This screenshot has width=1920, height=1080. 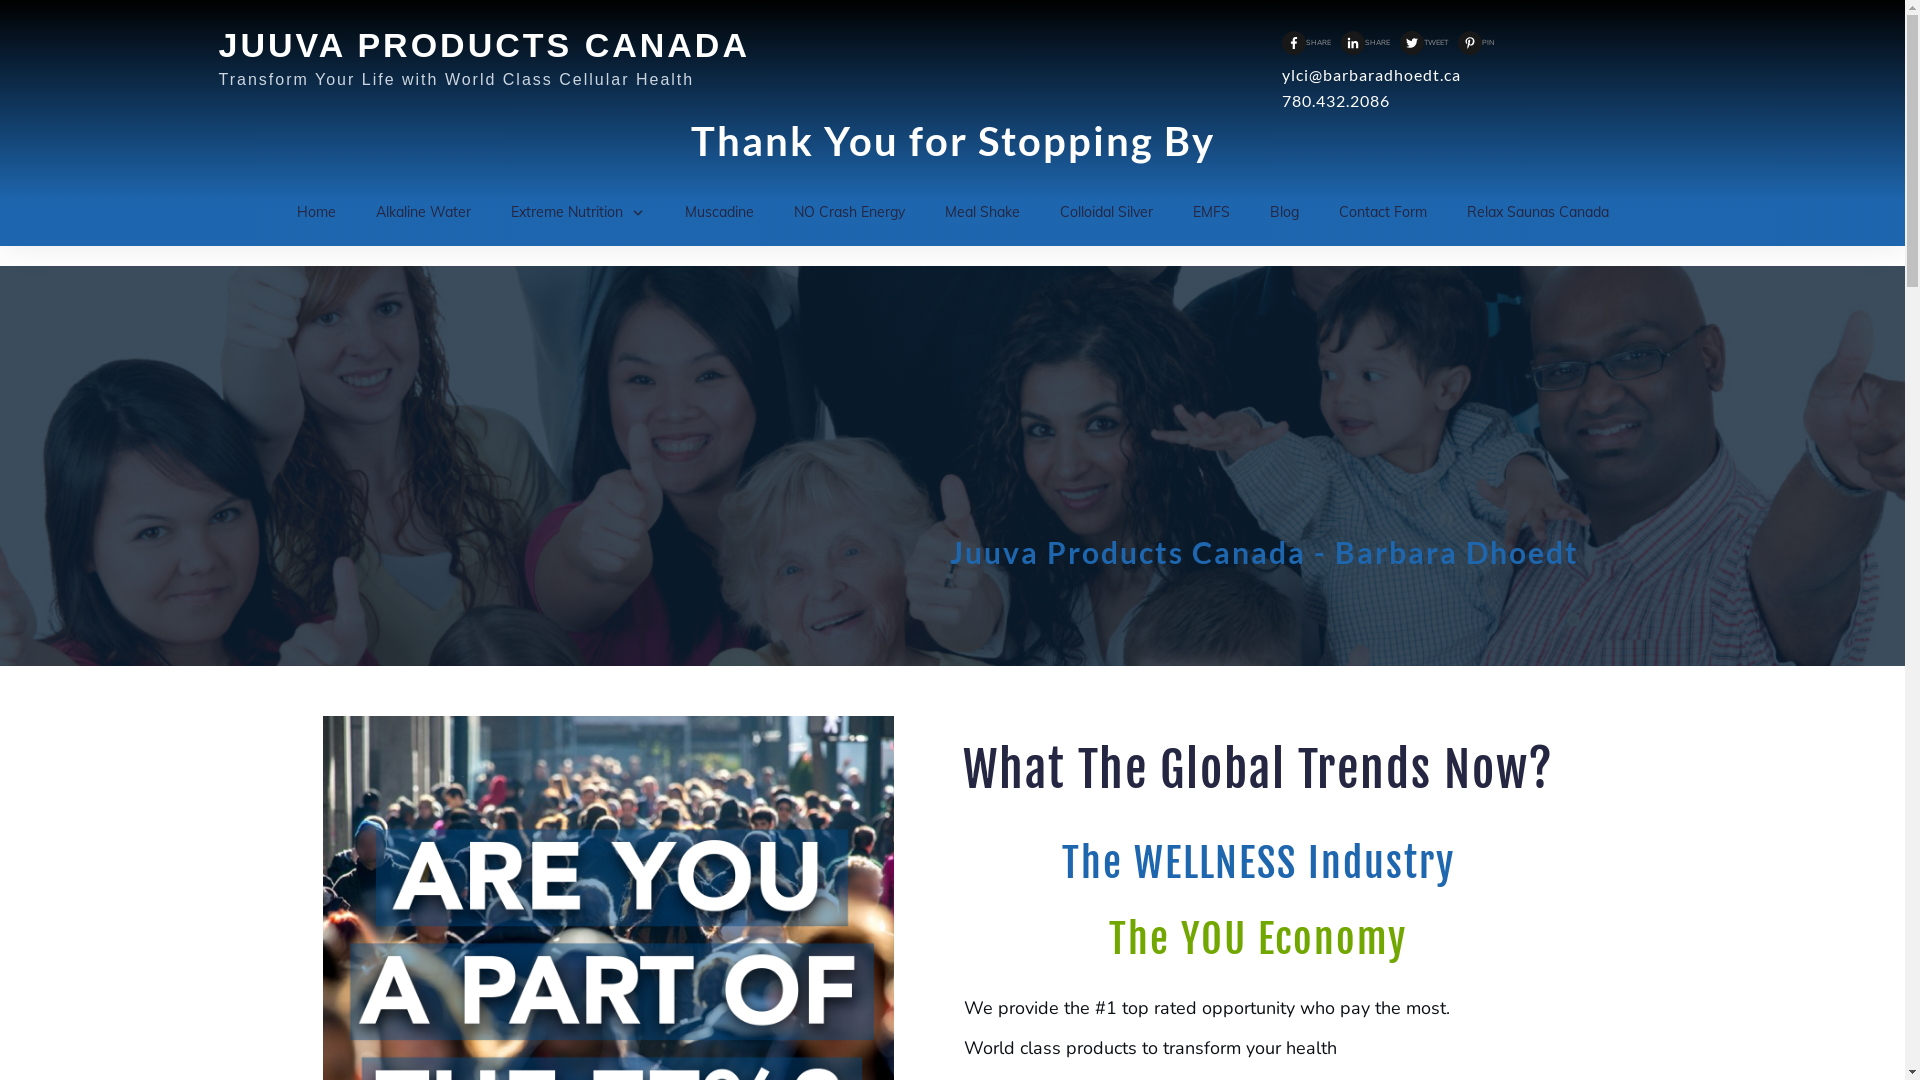 What do you see at coordinates (982, 212) in the screenshot?
I see `Meal Shake` at bounding box center [982, 212].